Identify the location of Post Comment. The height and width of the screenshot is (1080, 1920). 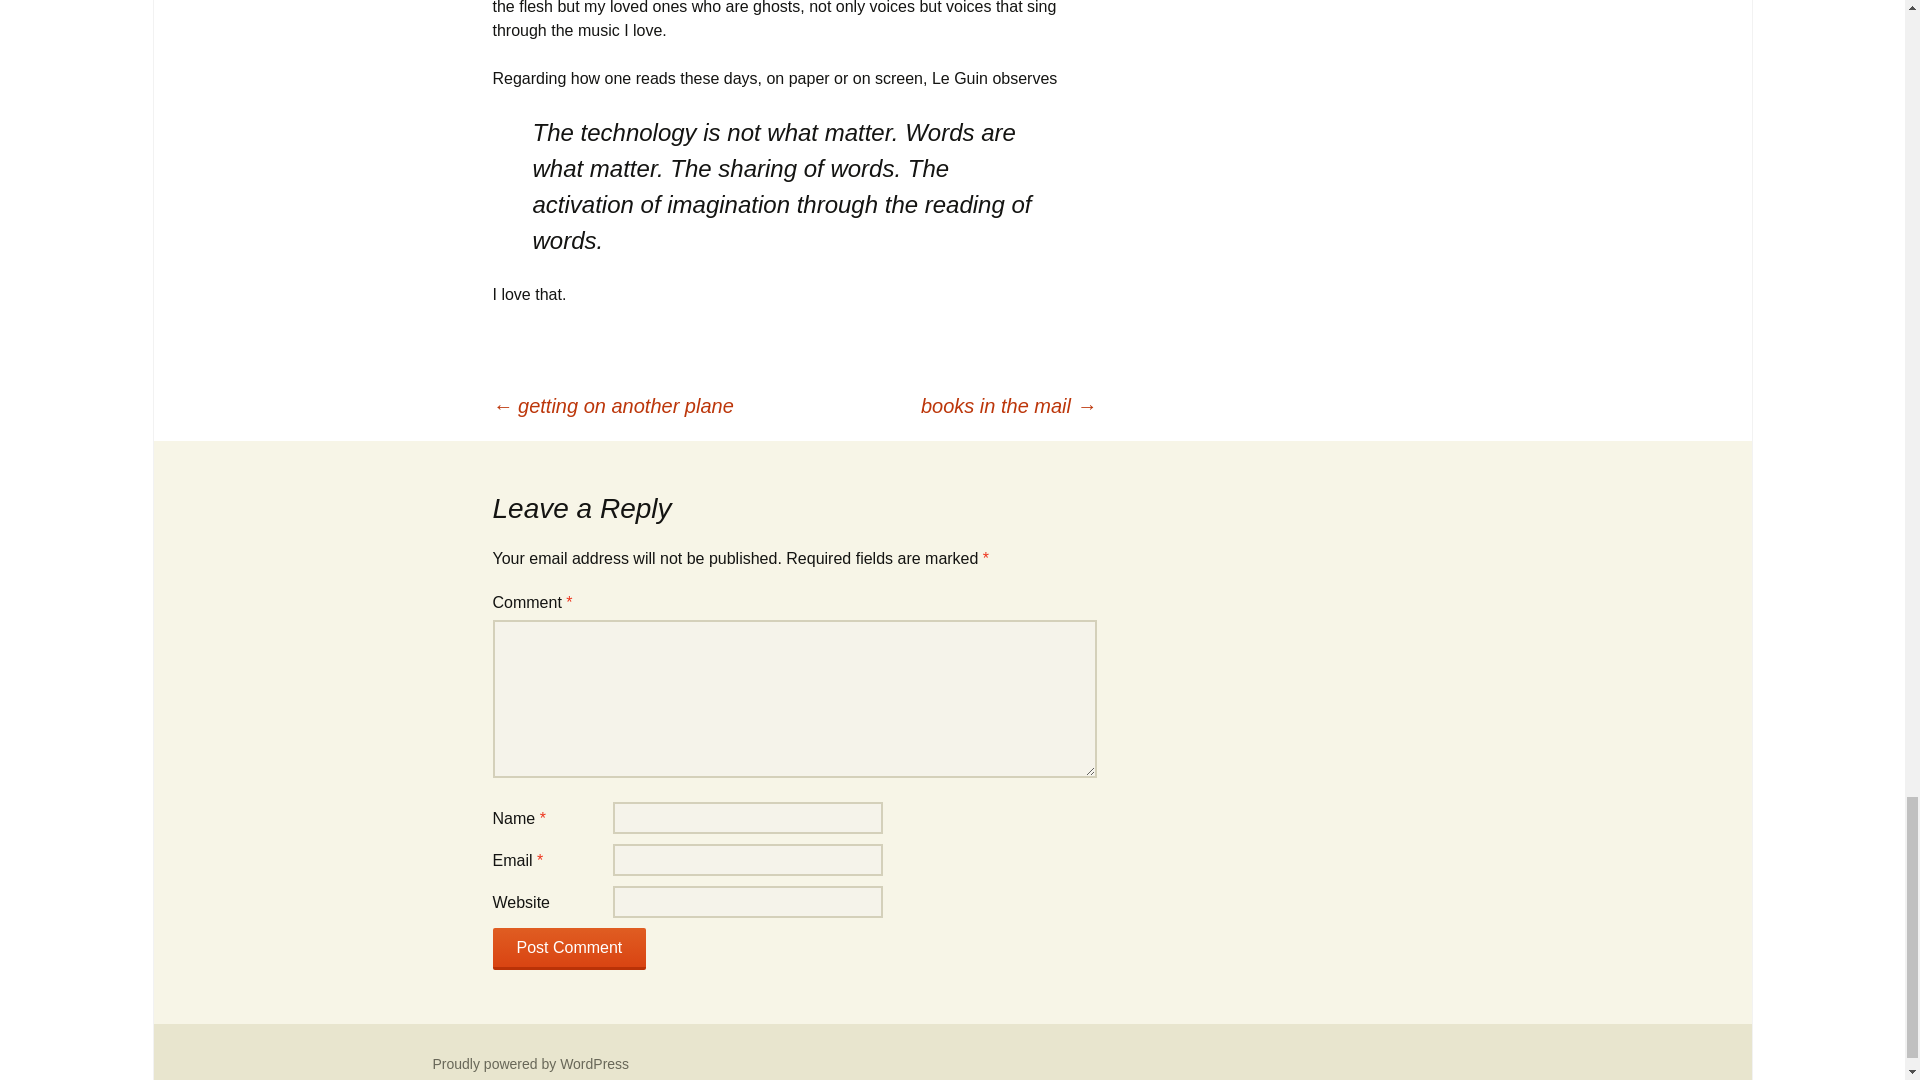
(568, 948).